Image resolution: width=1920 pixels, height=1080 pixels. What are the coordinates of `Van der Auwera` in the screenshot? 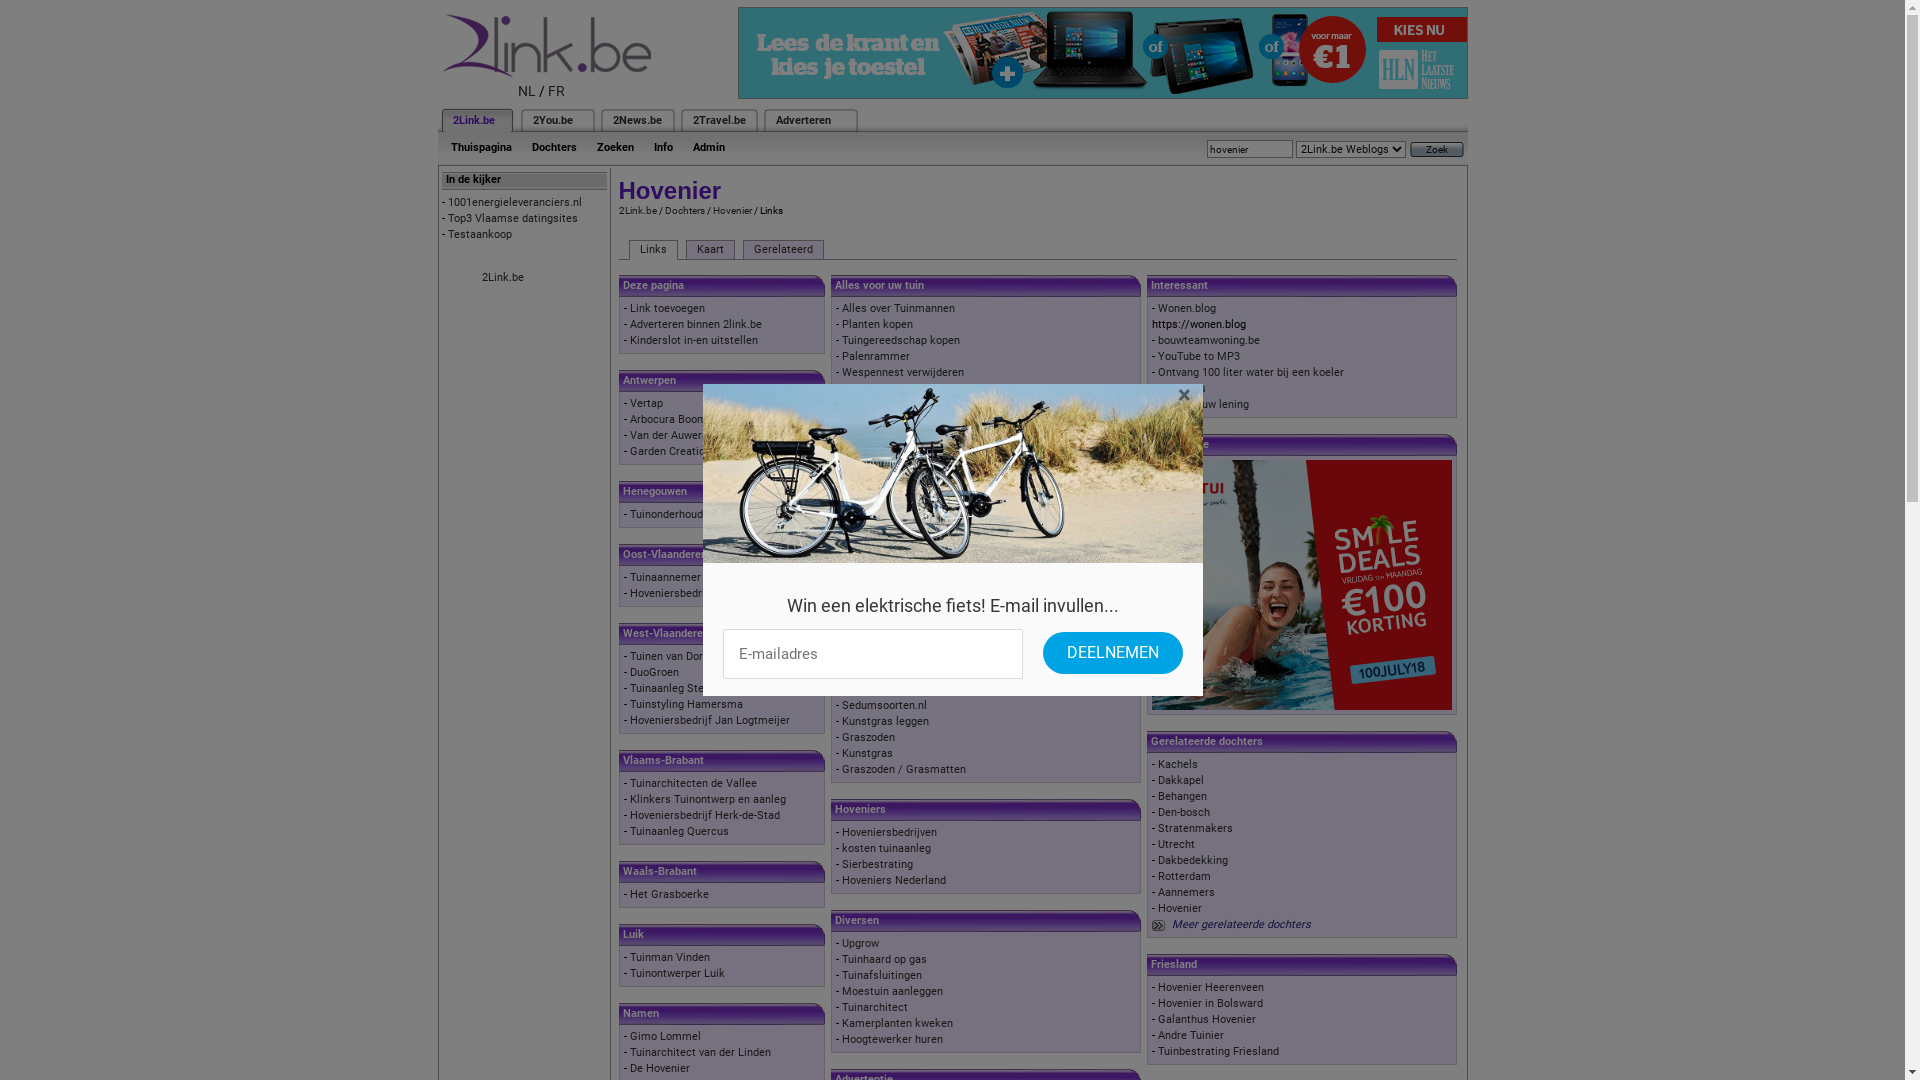 It's located at (669, 436).